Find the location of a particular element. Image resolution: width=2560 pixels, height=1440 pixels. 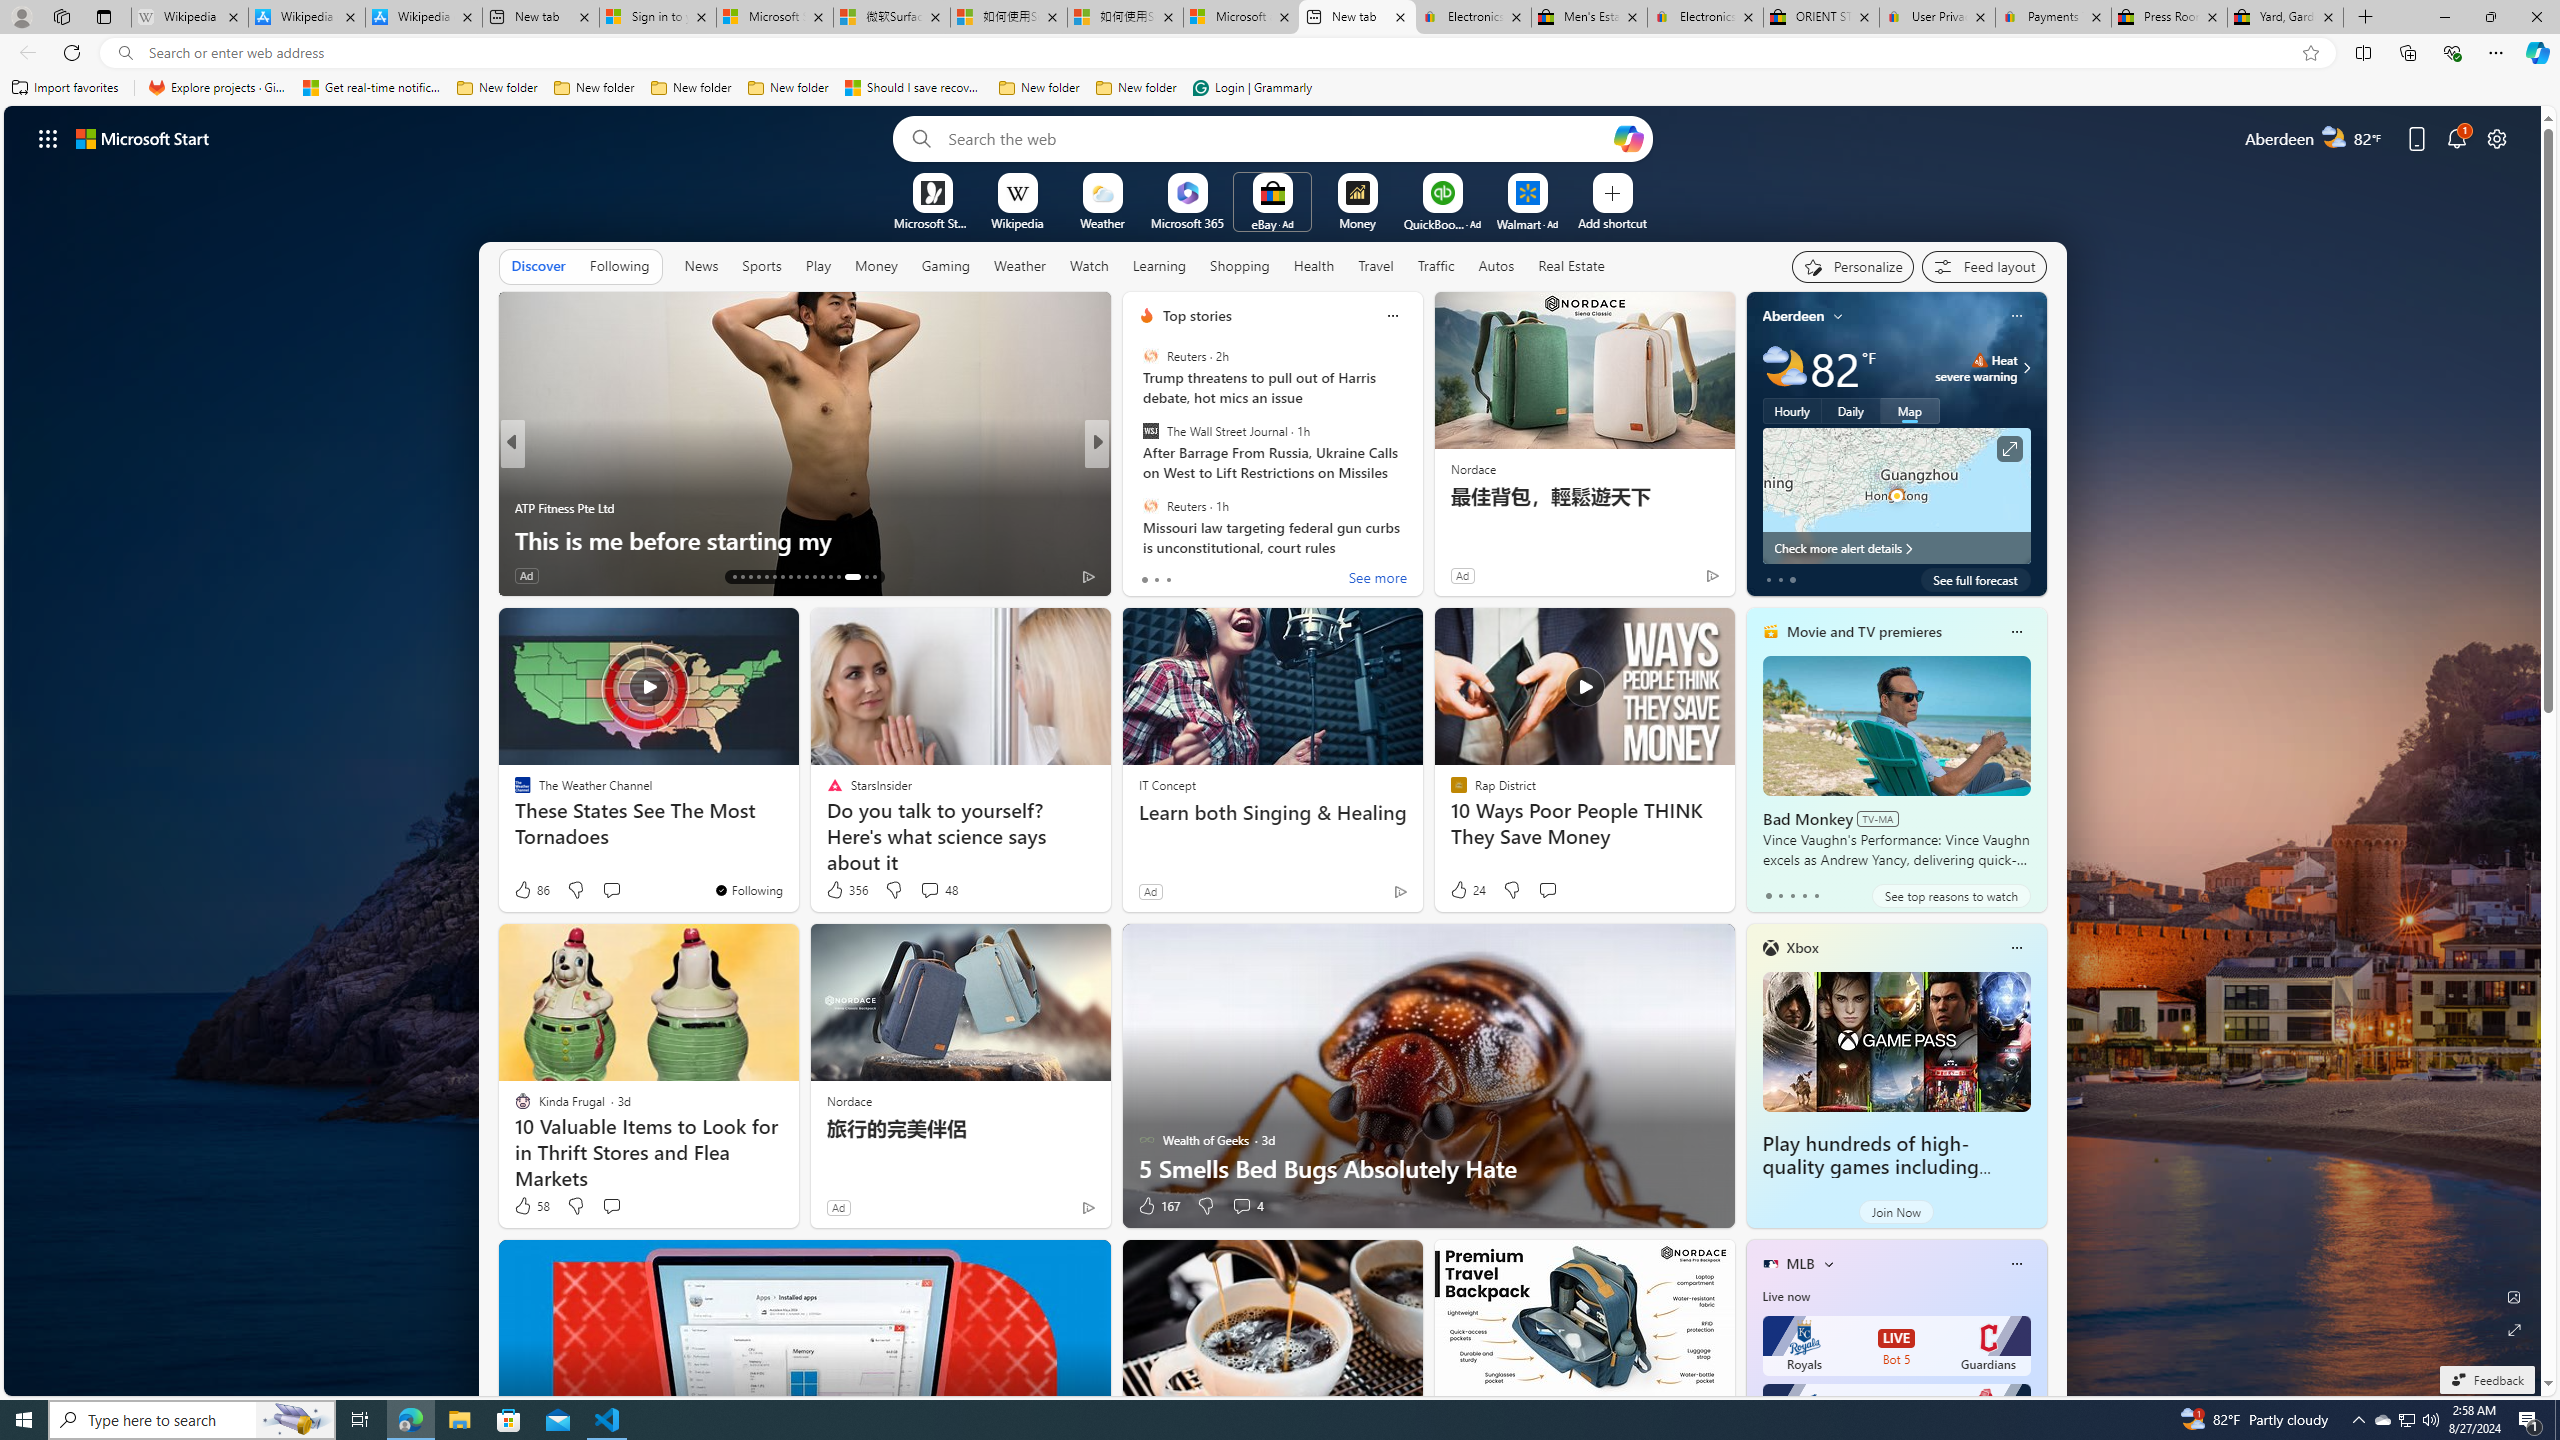

AutomationID: tab-21 is located at coordinates (798, 577).